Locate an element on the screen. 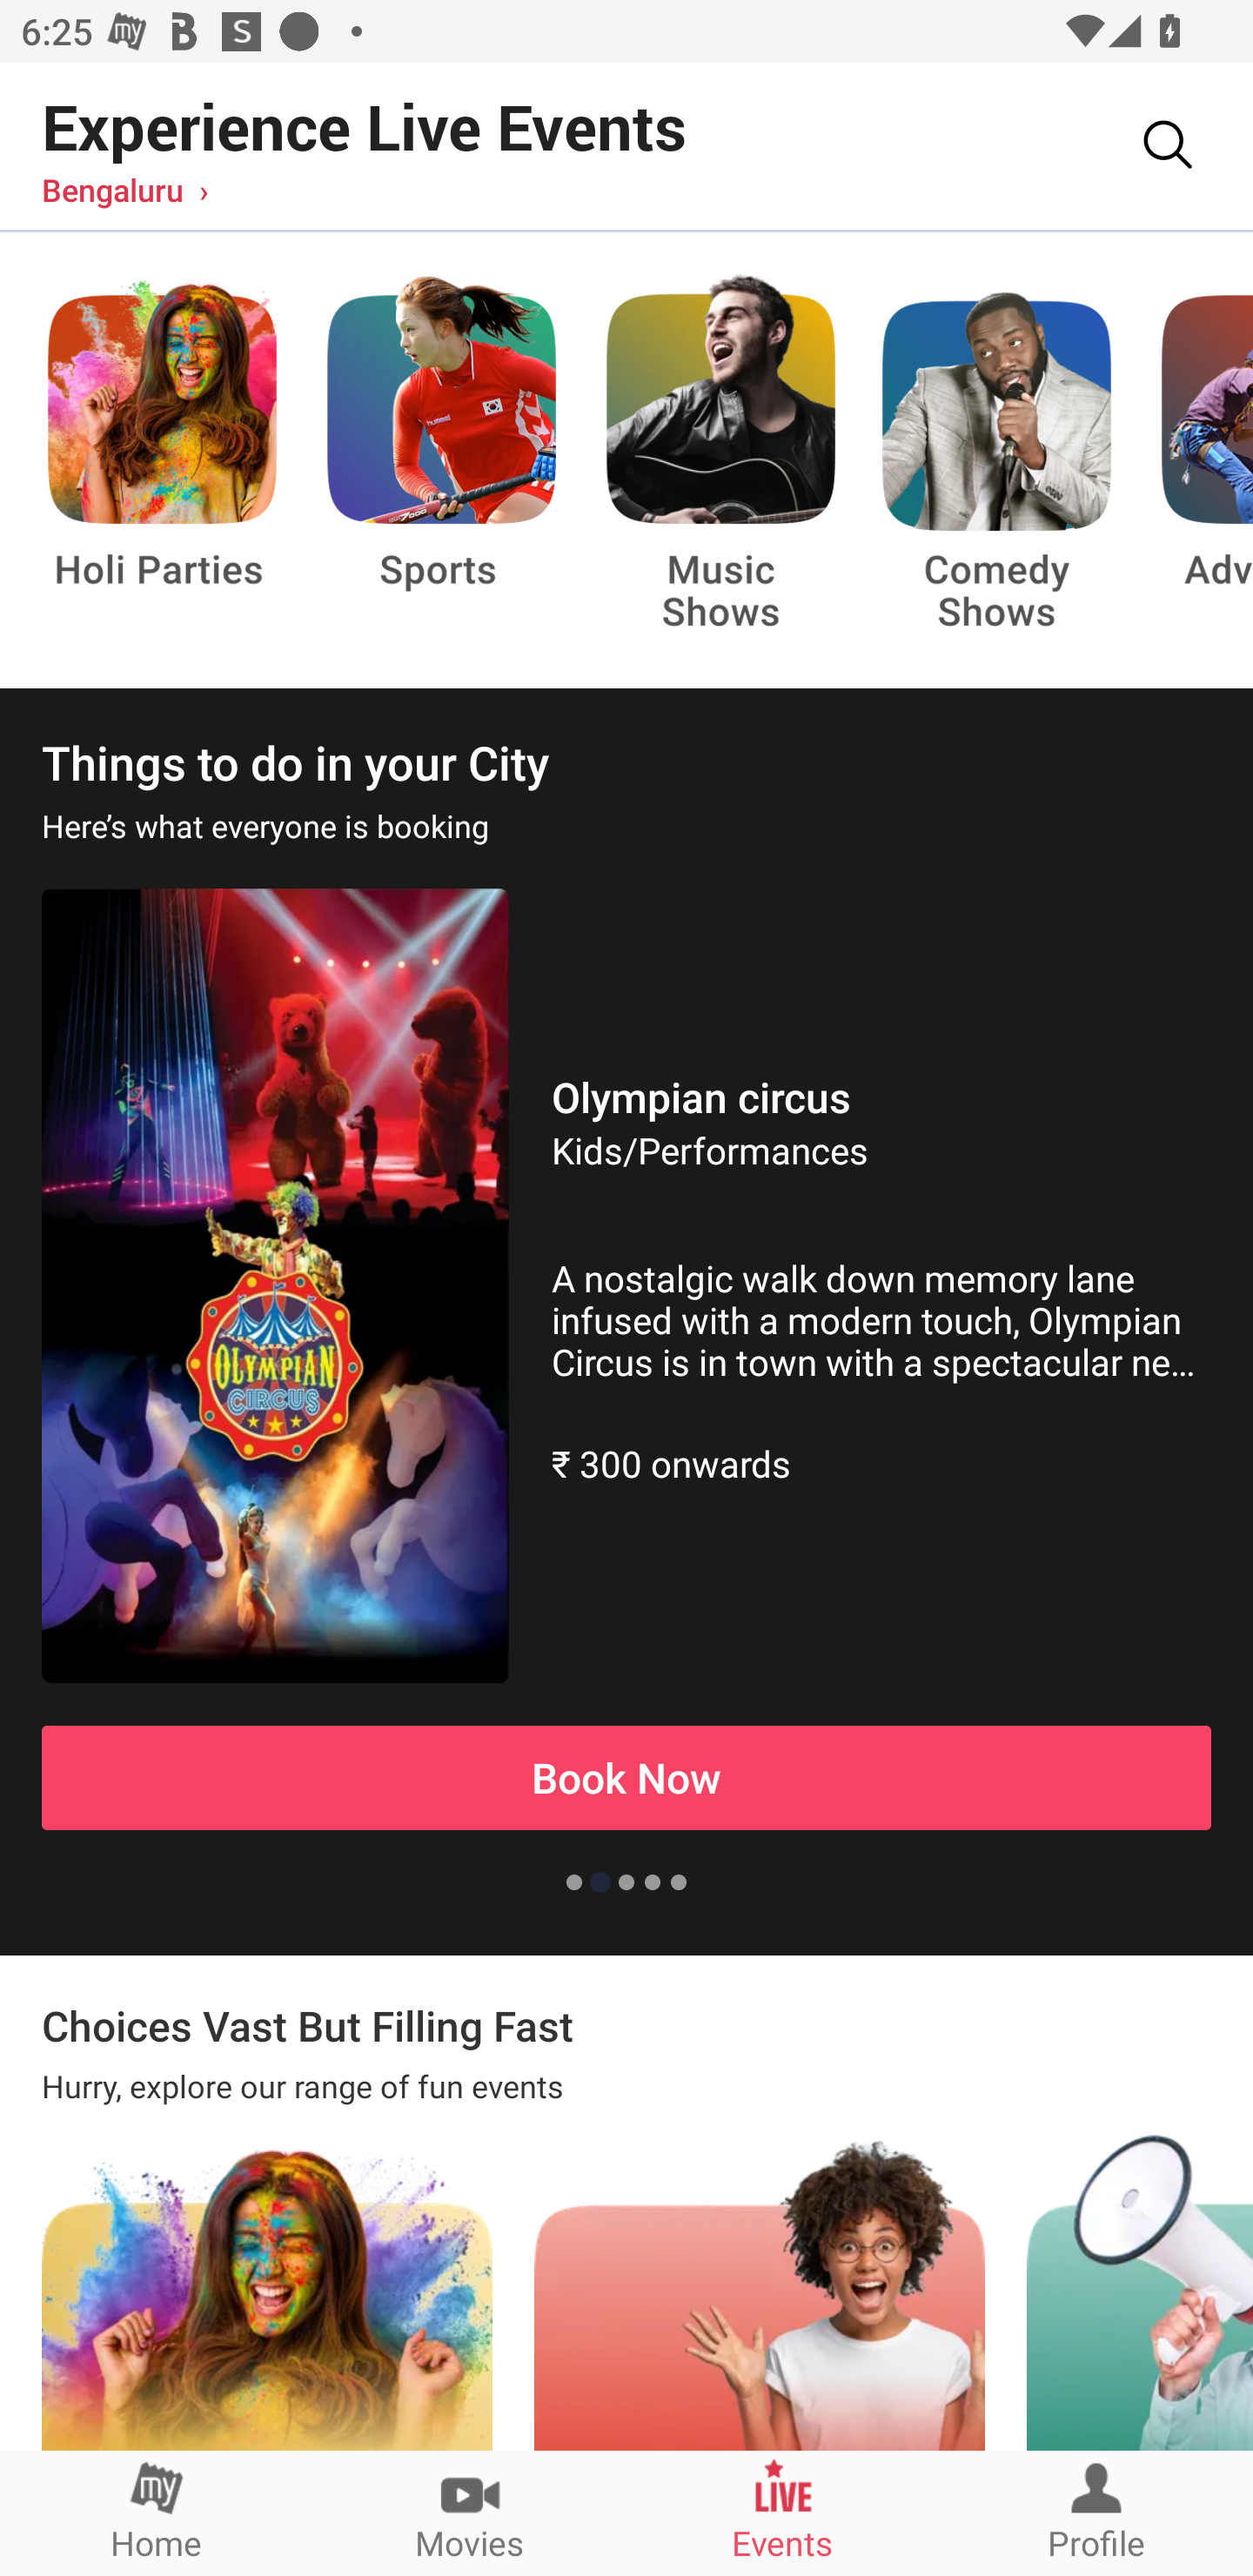 The width and height of the screenshot is (1253, 2576). Book Now is located at coordinates (626, 1777).